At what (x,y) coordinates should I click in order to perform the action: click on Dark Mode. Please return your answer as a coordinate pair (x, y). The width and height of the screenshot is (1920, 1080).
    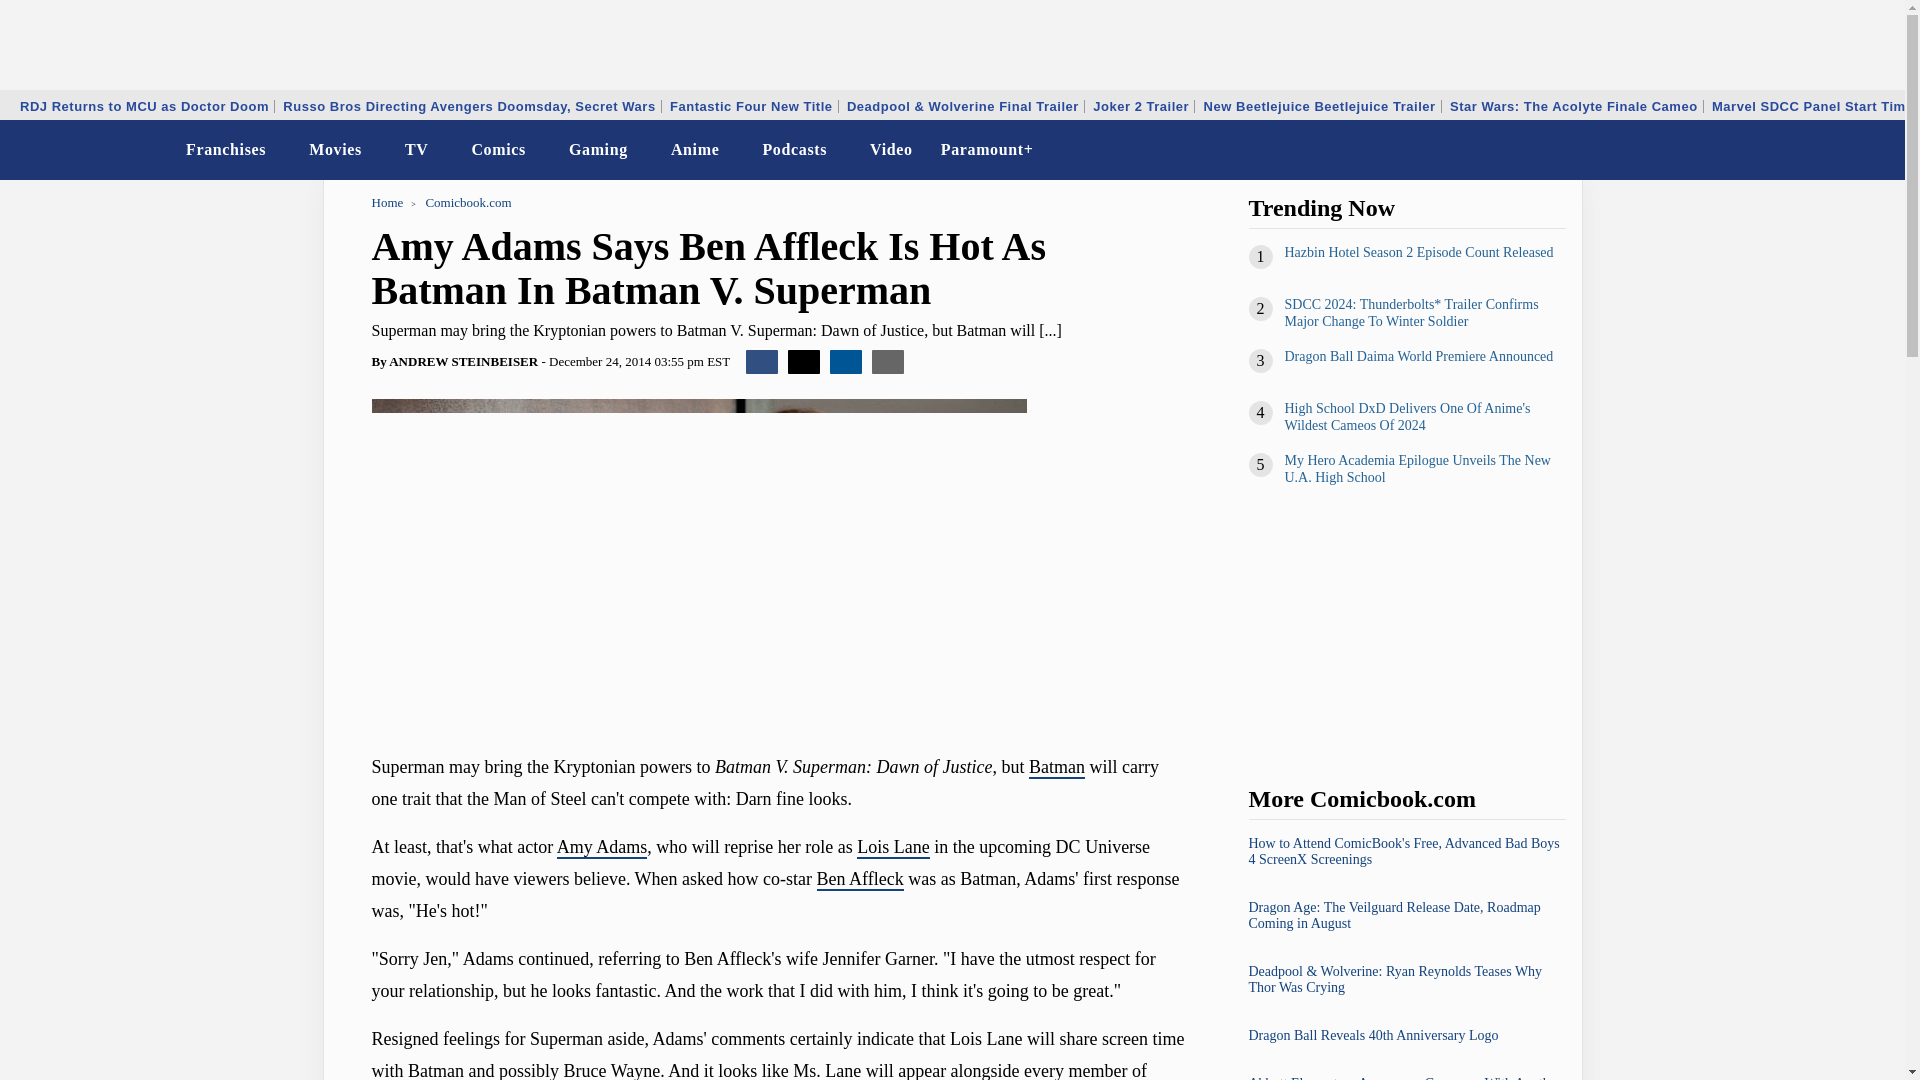
    Looking at the image, I should click on (1838, 150).